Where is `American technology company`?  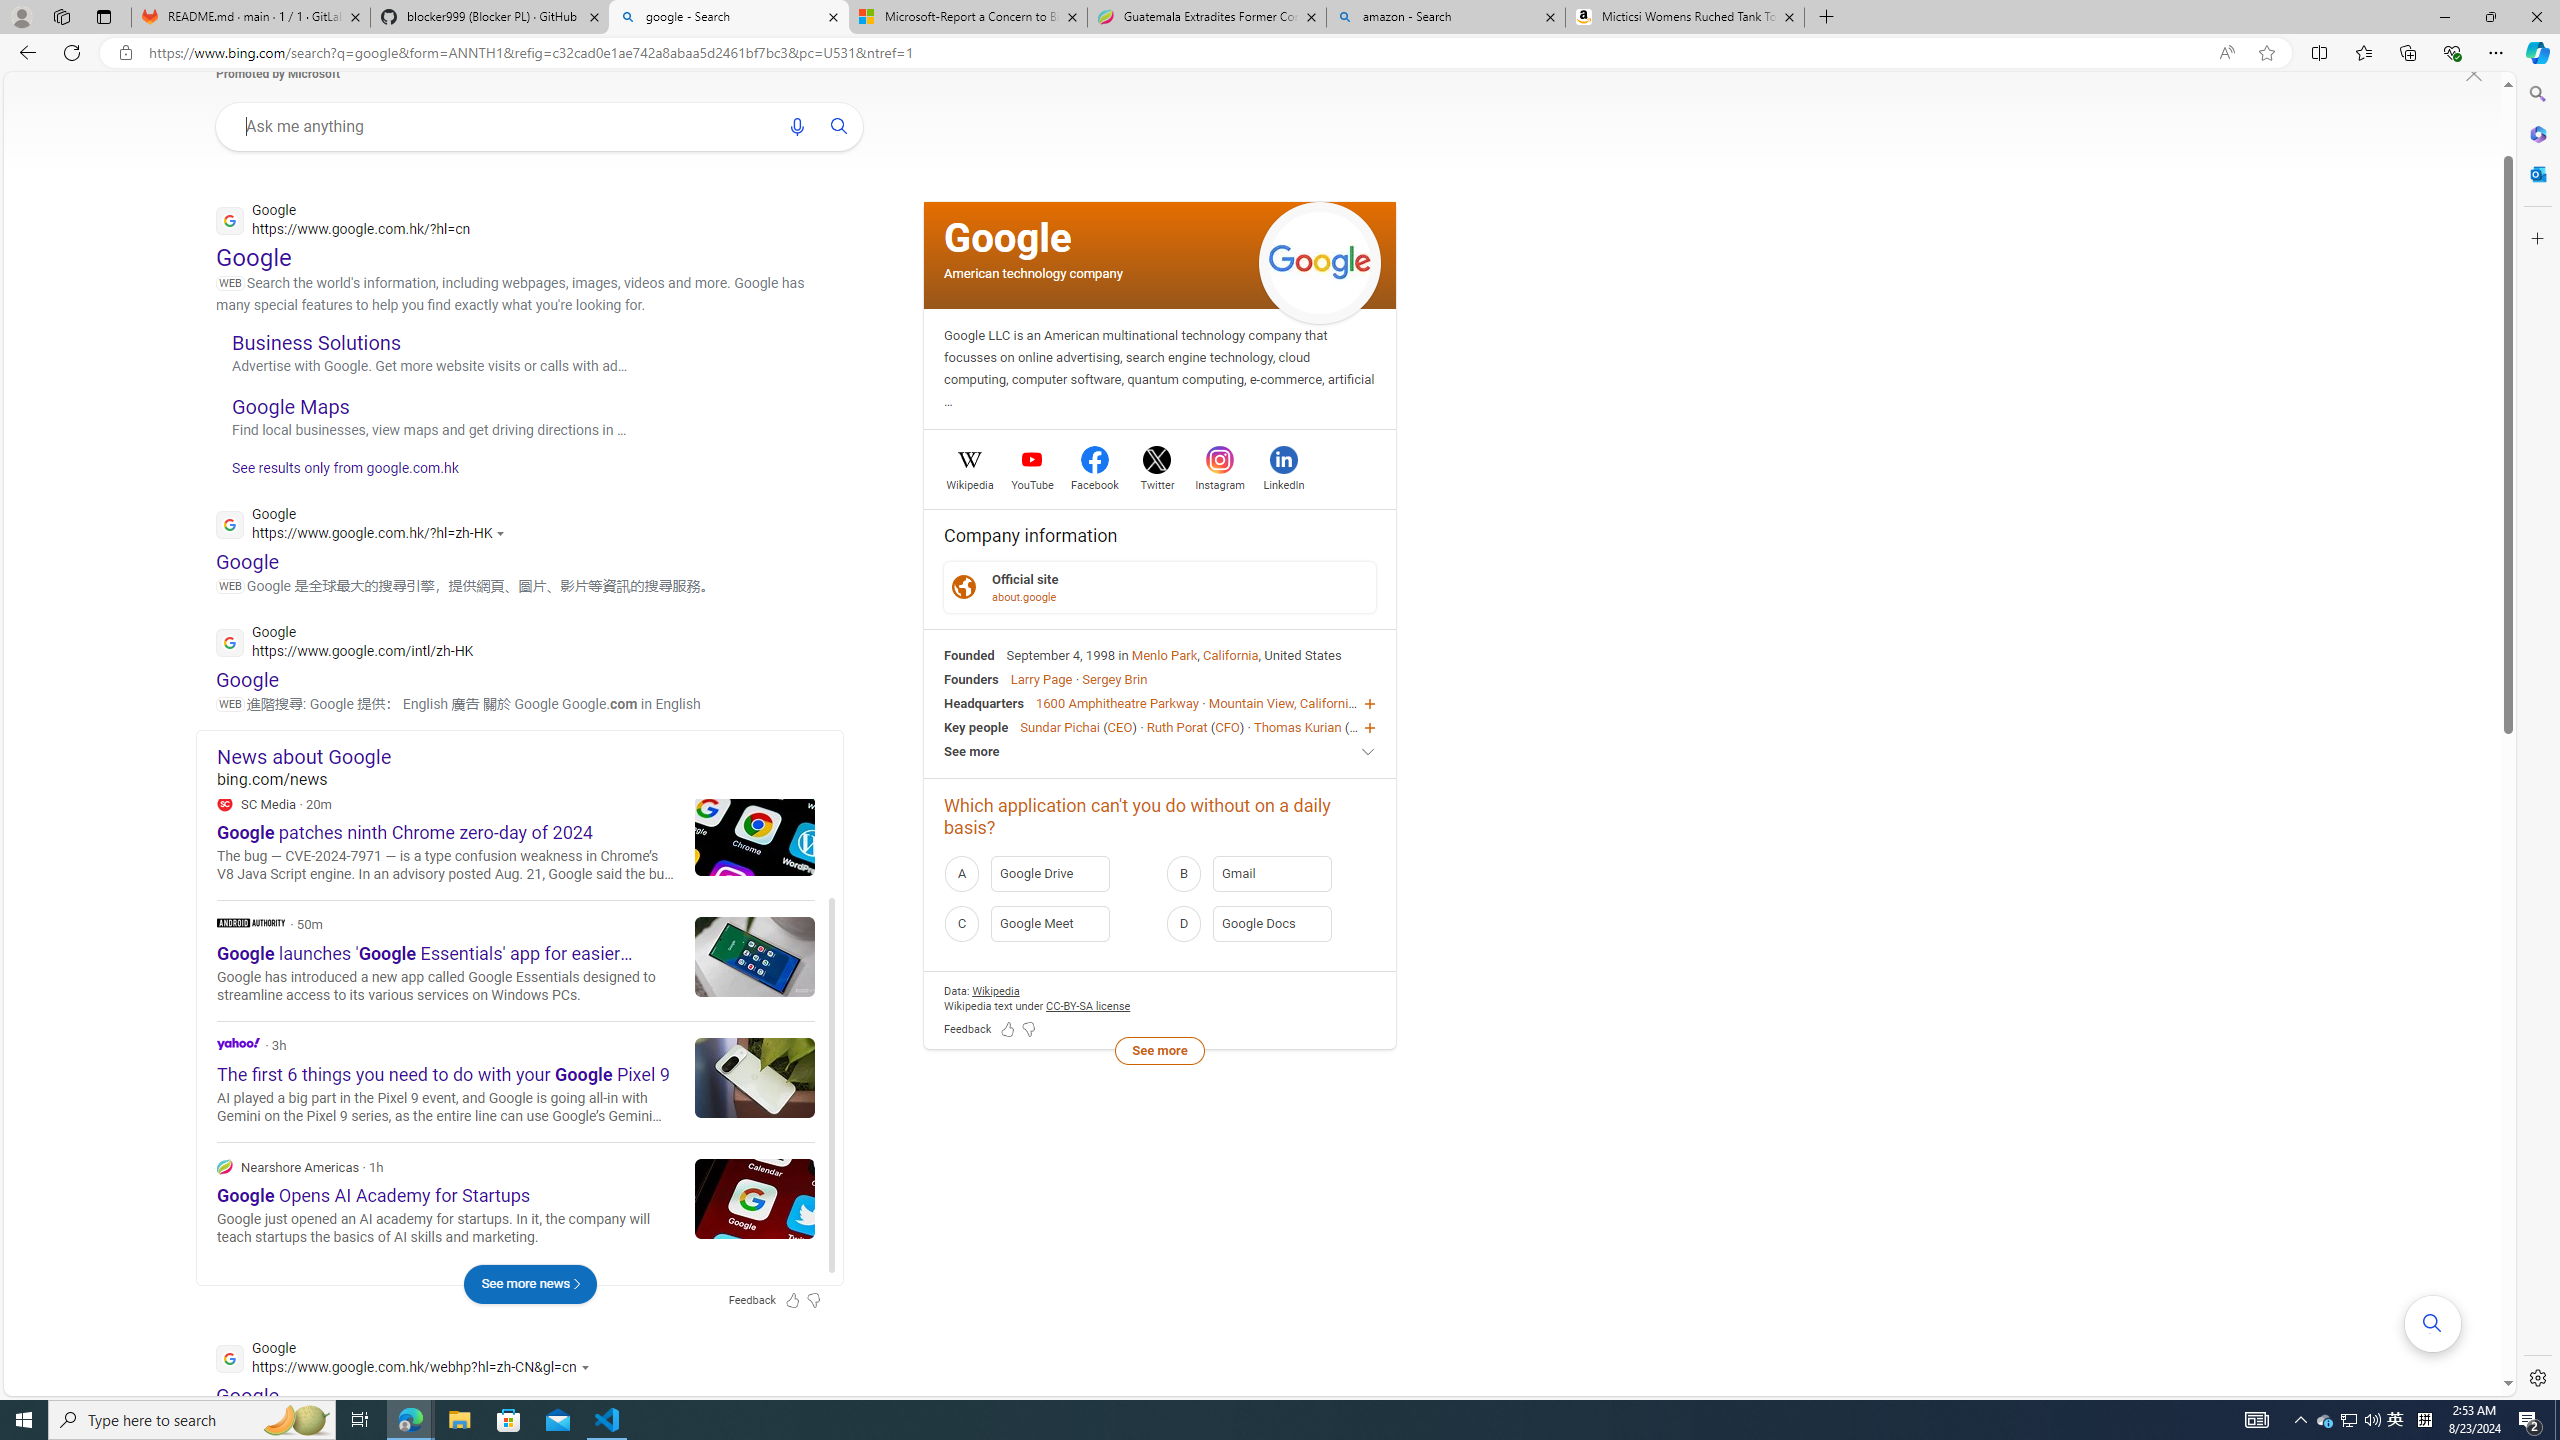 American technology company is located at coordinates (1034, 272).